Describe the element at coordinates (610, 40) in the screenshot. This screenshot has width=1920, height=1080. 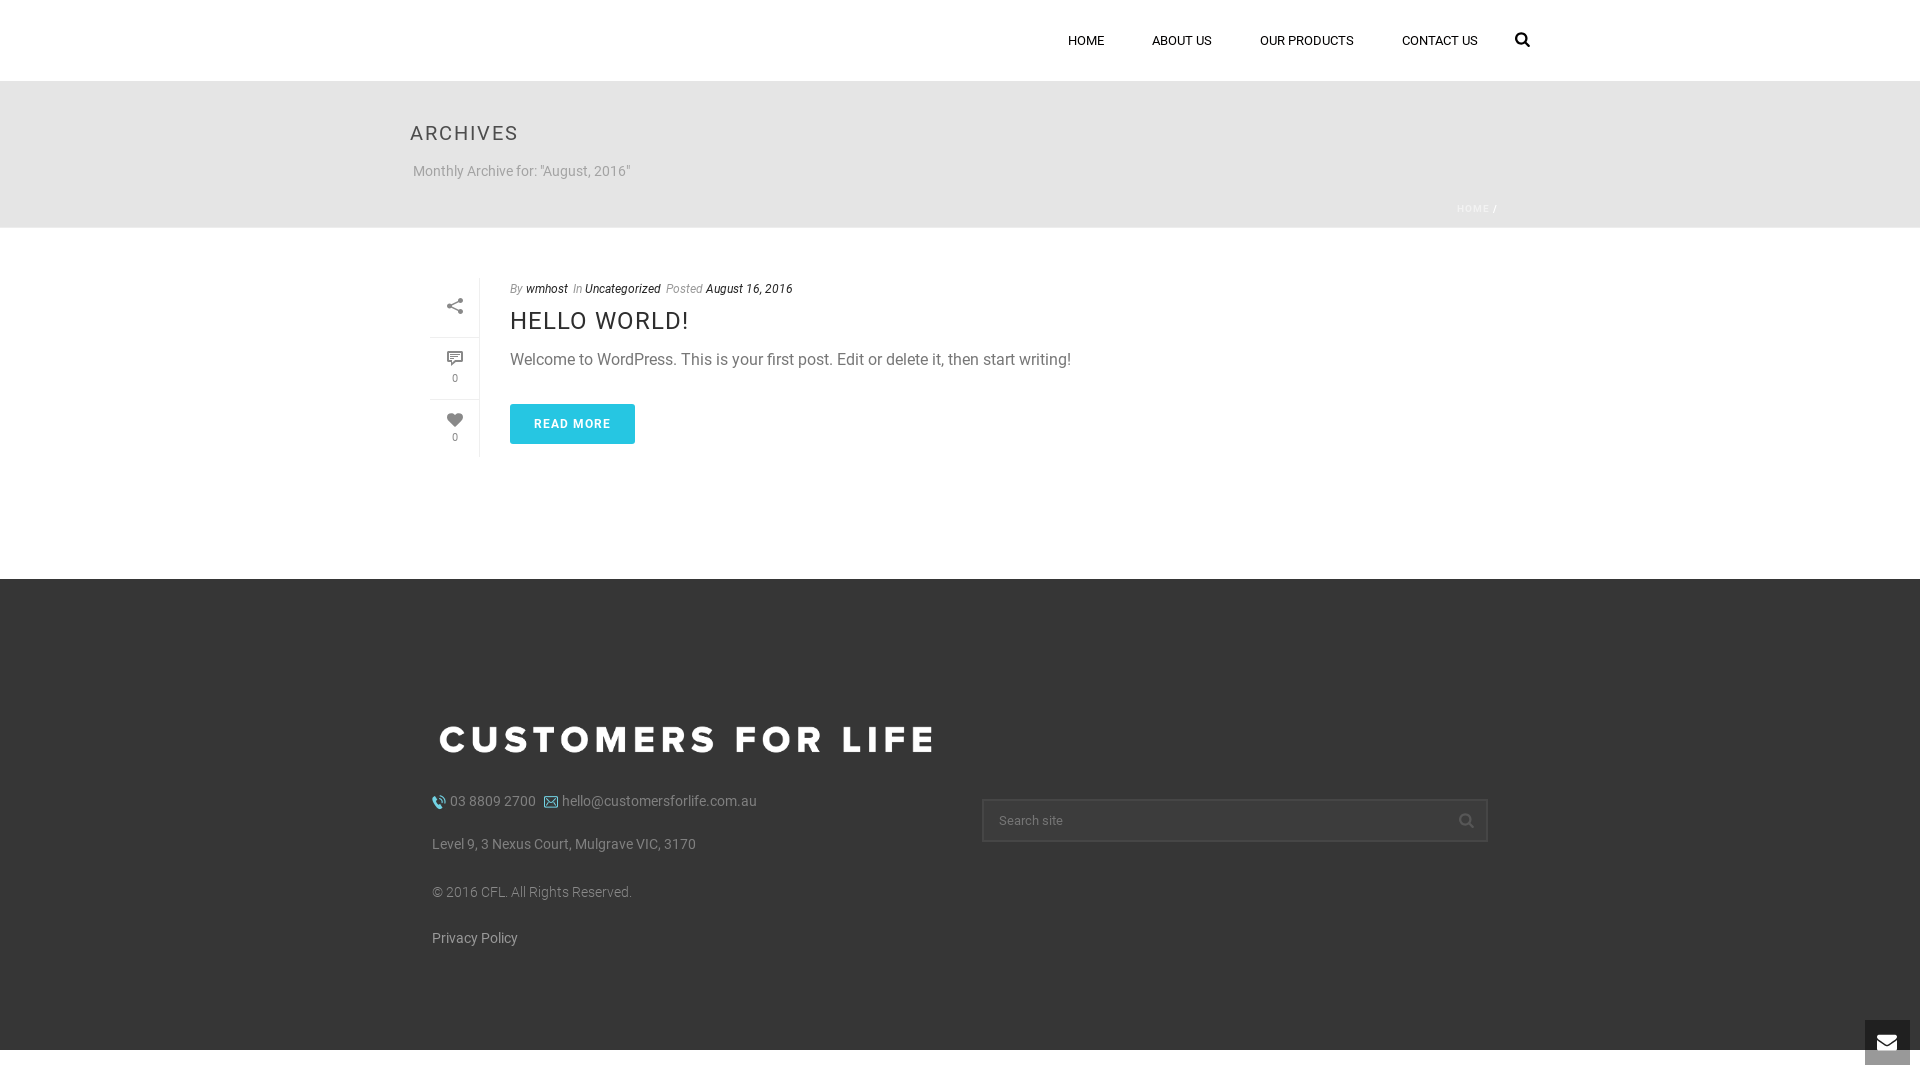
I see `Customers For Life` at that location.